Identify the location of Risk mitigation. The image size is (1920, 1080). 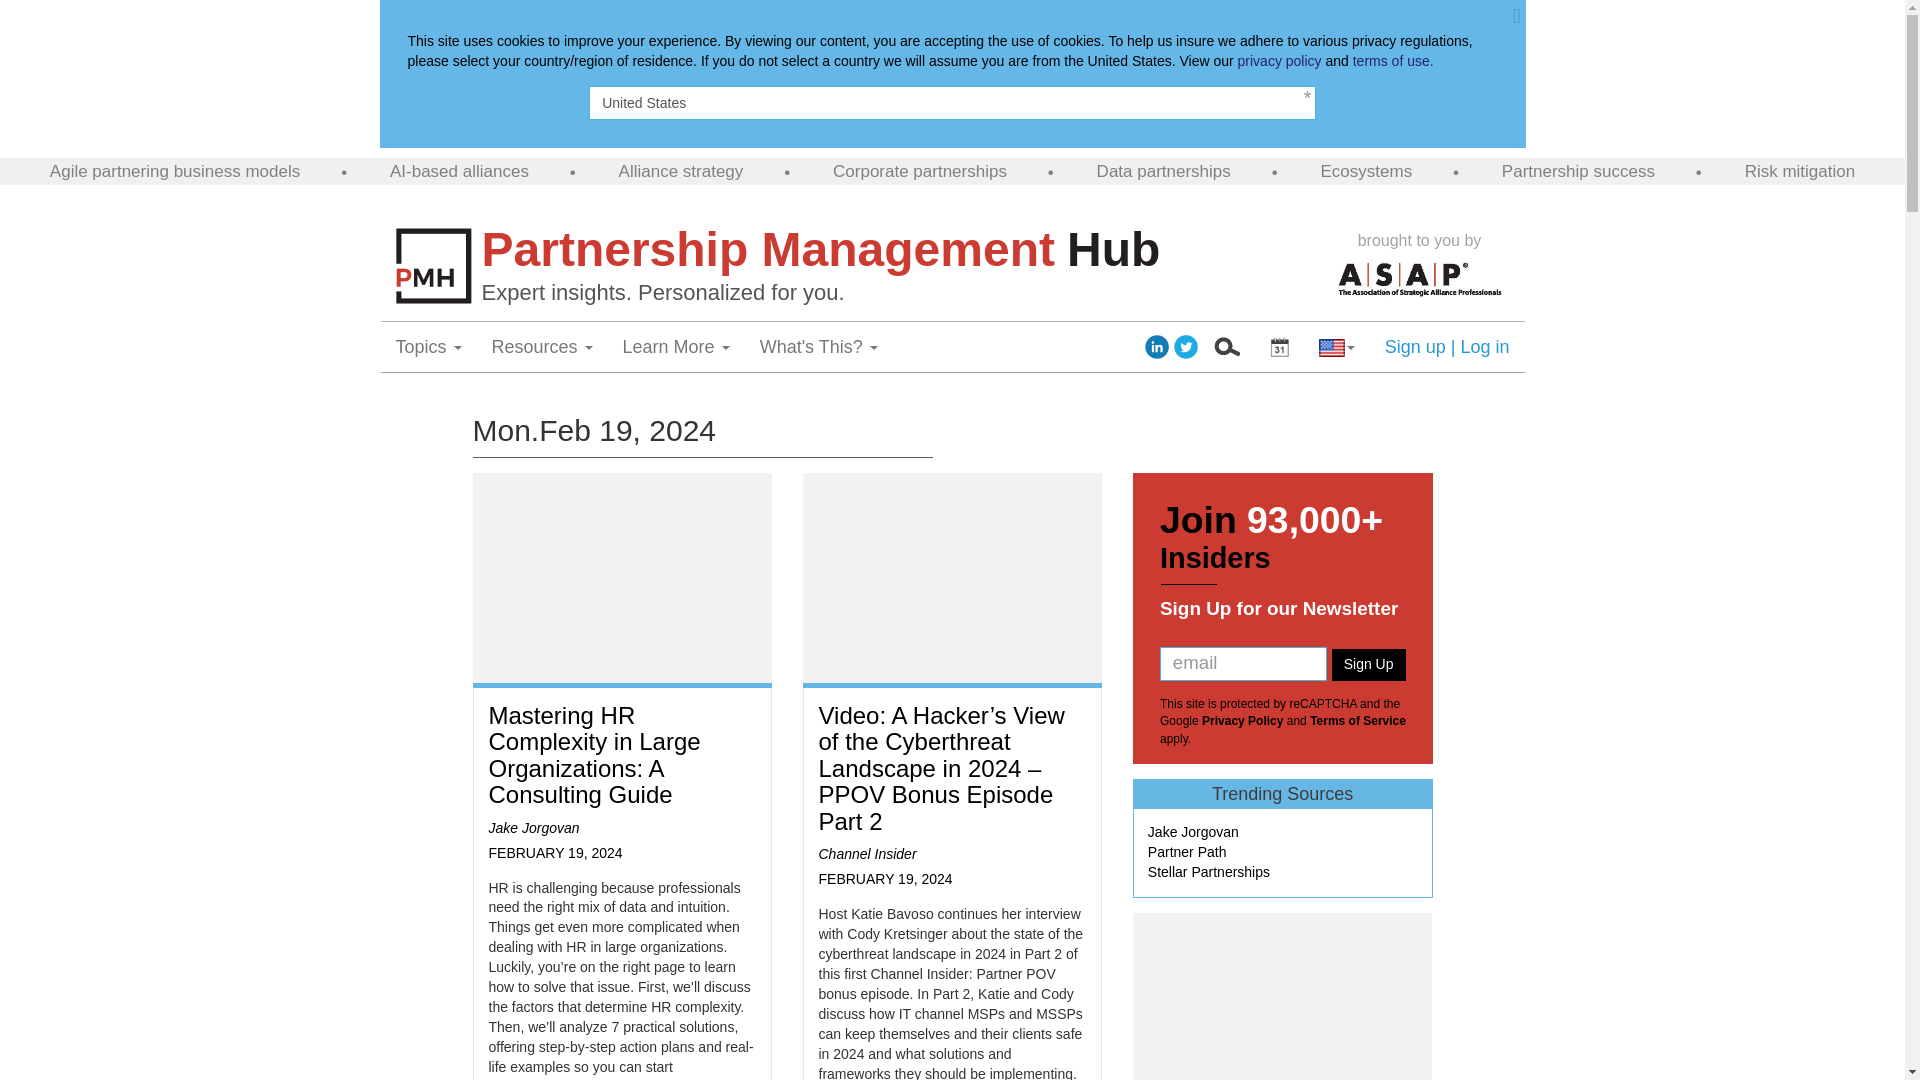
(1800, 172).